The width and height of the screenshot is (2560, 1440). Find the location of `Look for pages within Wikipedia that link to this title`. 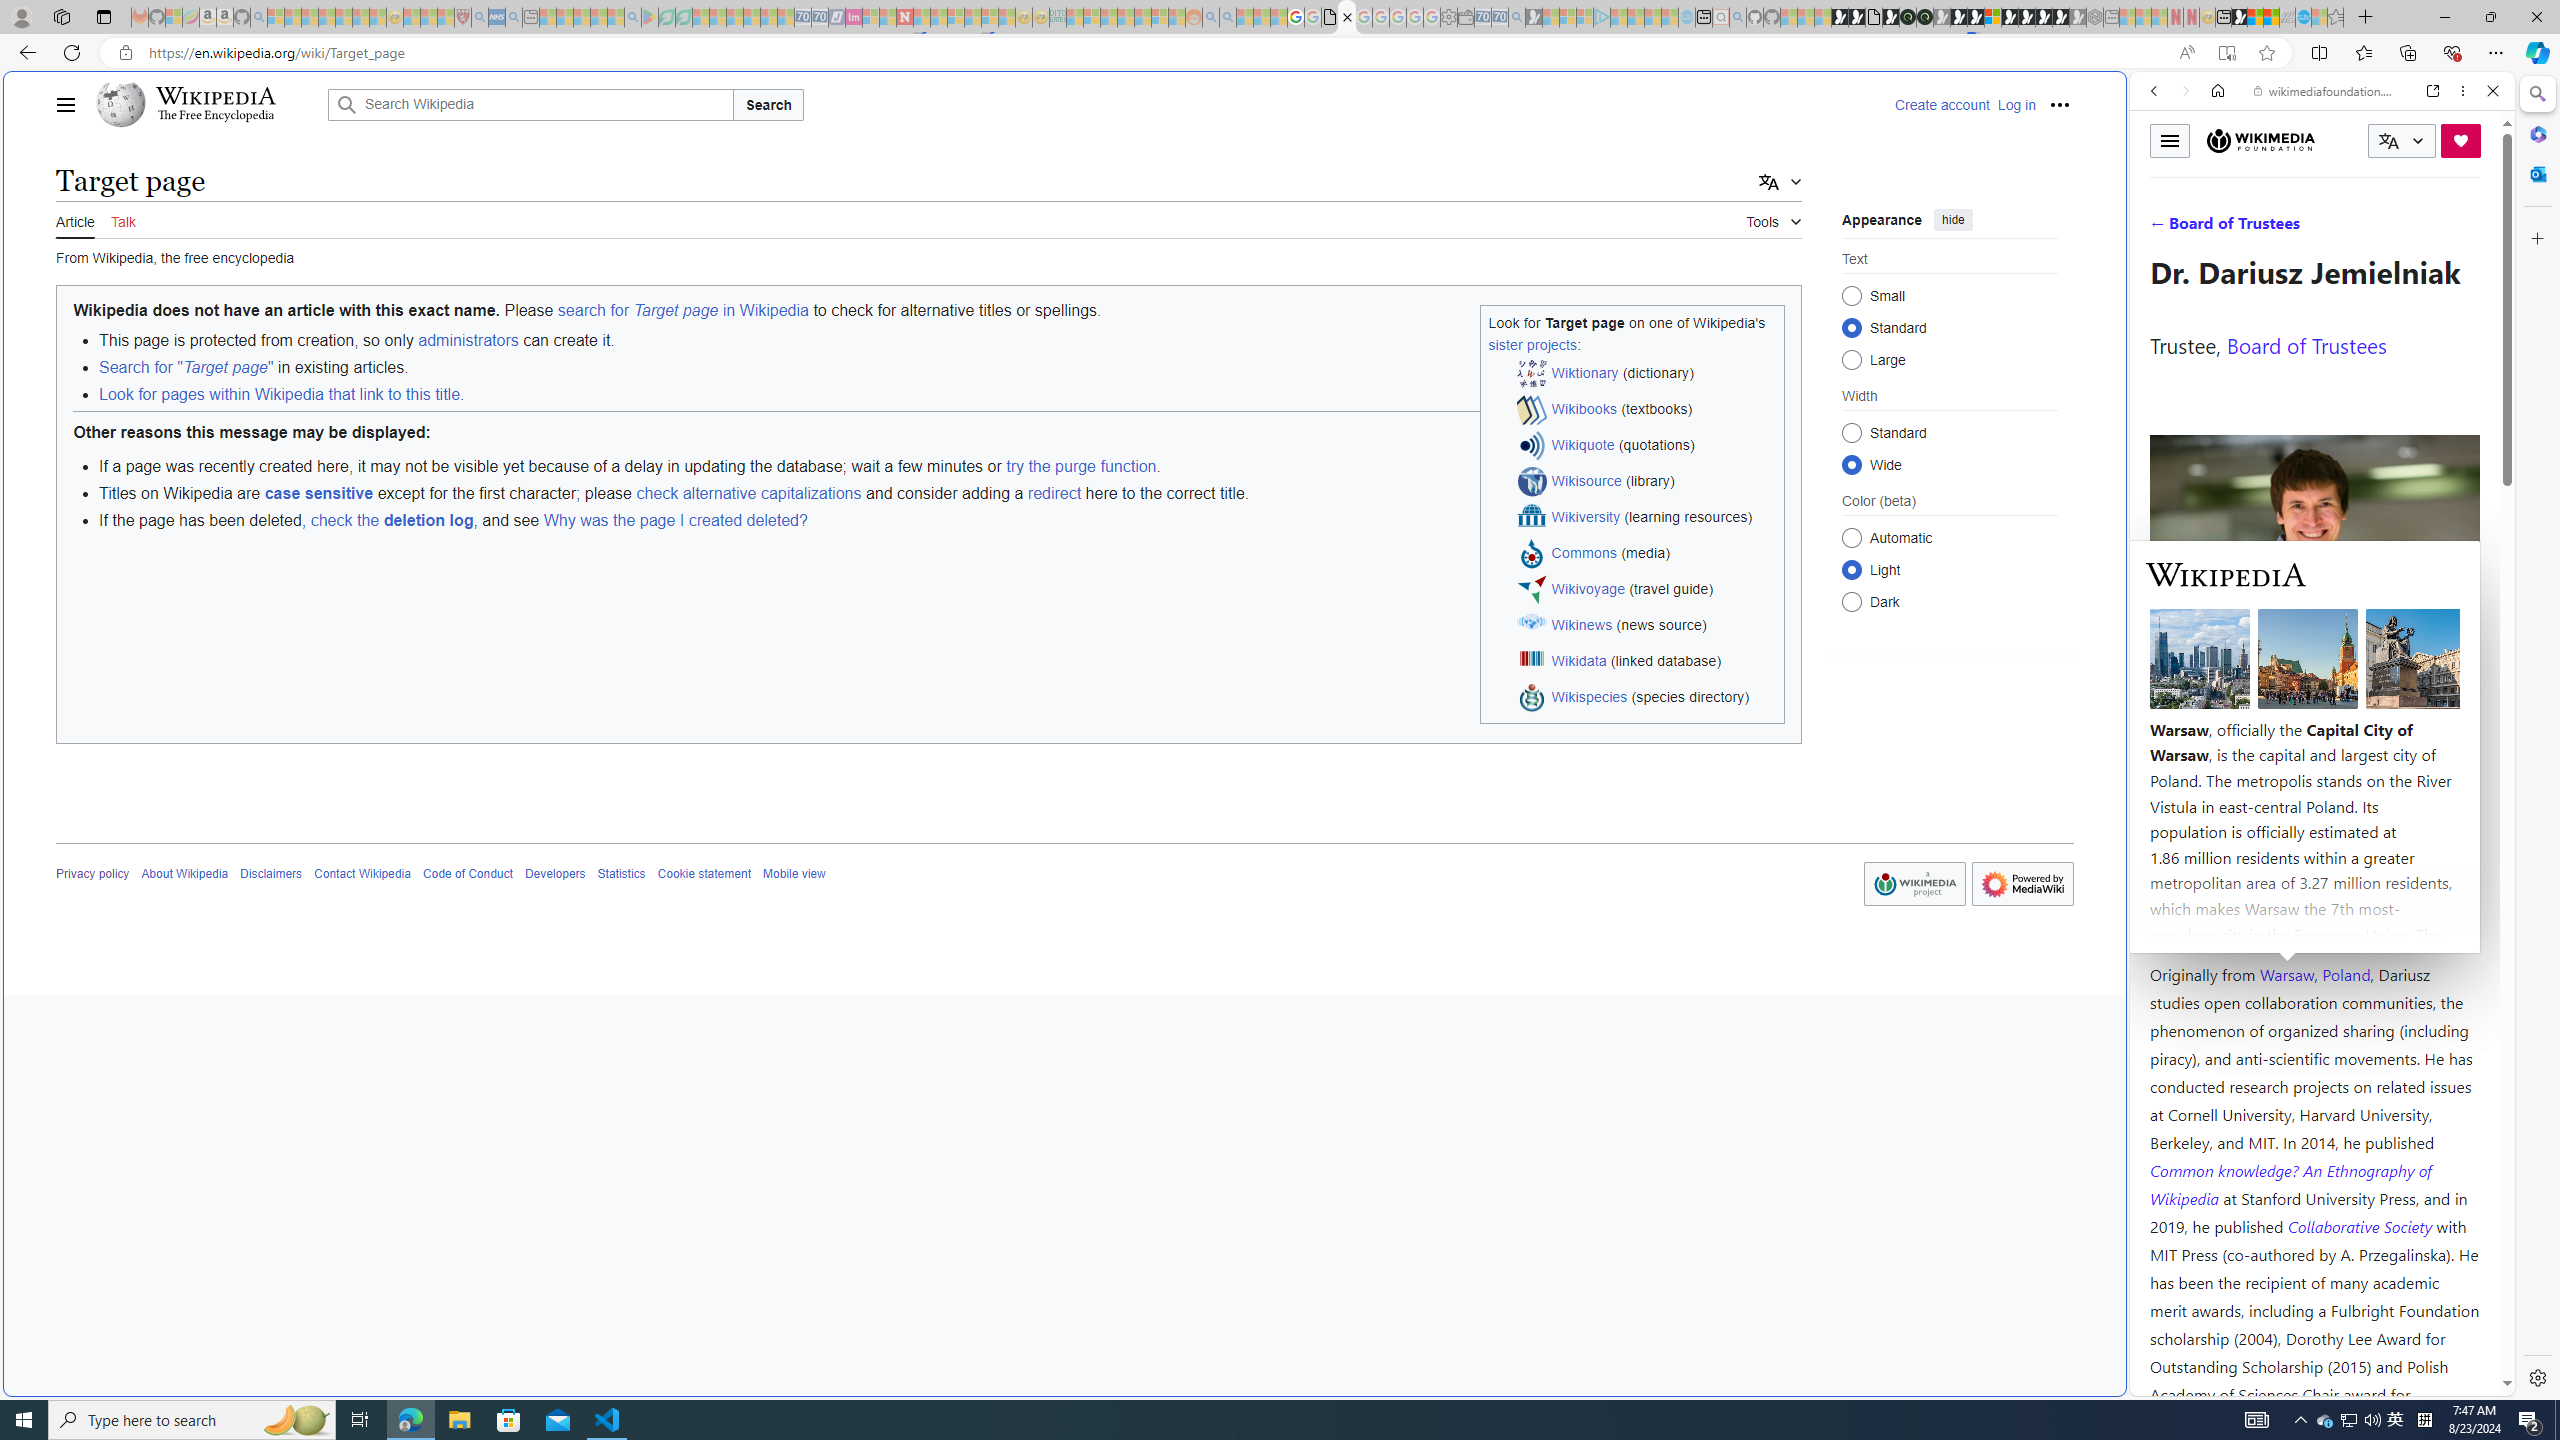

Look for pages within Wikipedia that link to this title is located at coordinates (278, 394).